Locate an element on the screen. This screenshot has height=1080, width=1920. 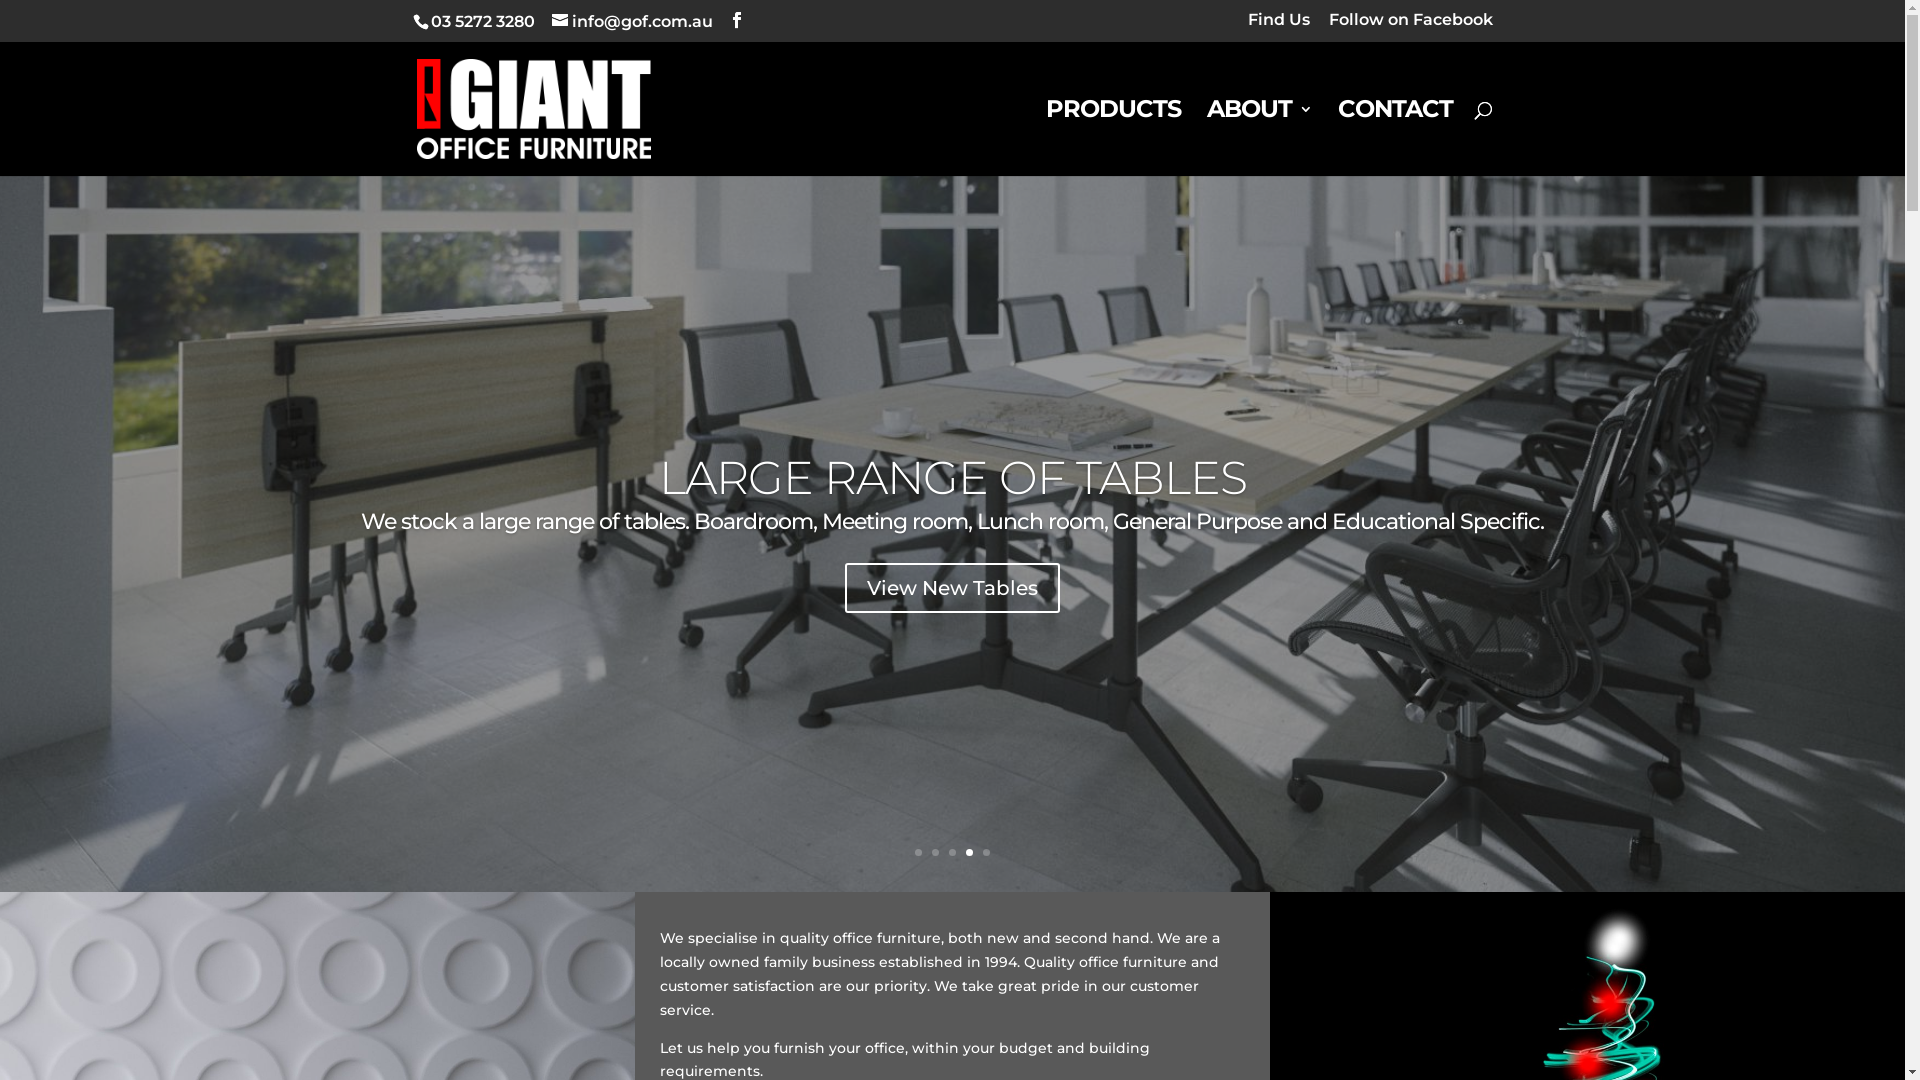
ABOUT is located at coordinates (1258, 139).